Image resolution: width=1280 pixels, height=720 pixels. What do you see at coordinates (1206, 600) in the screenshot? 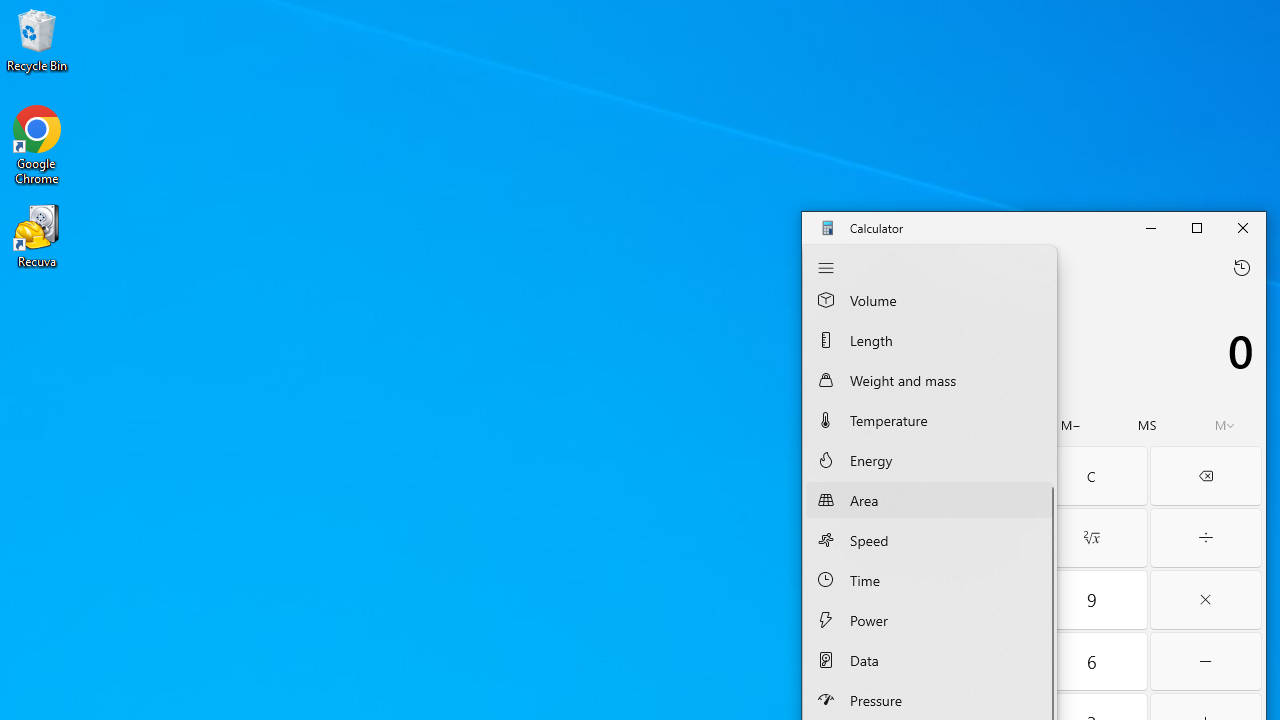
I see `Multiply by` at bounding box center [1206, 600].